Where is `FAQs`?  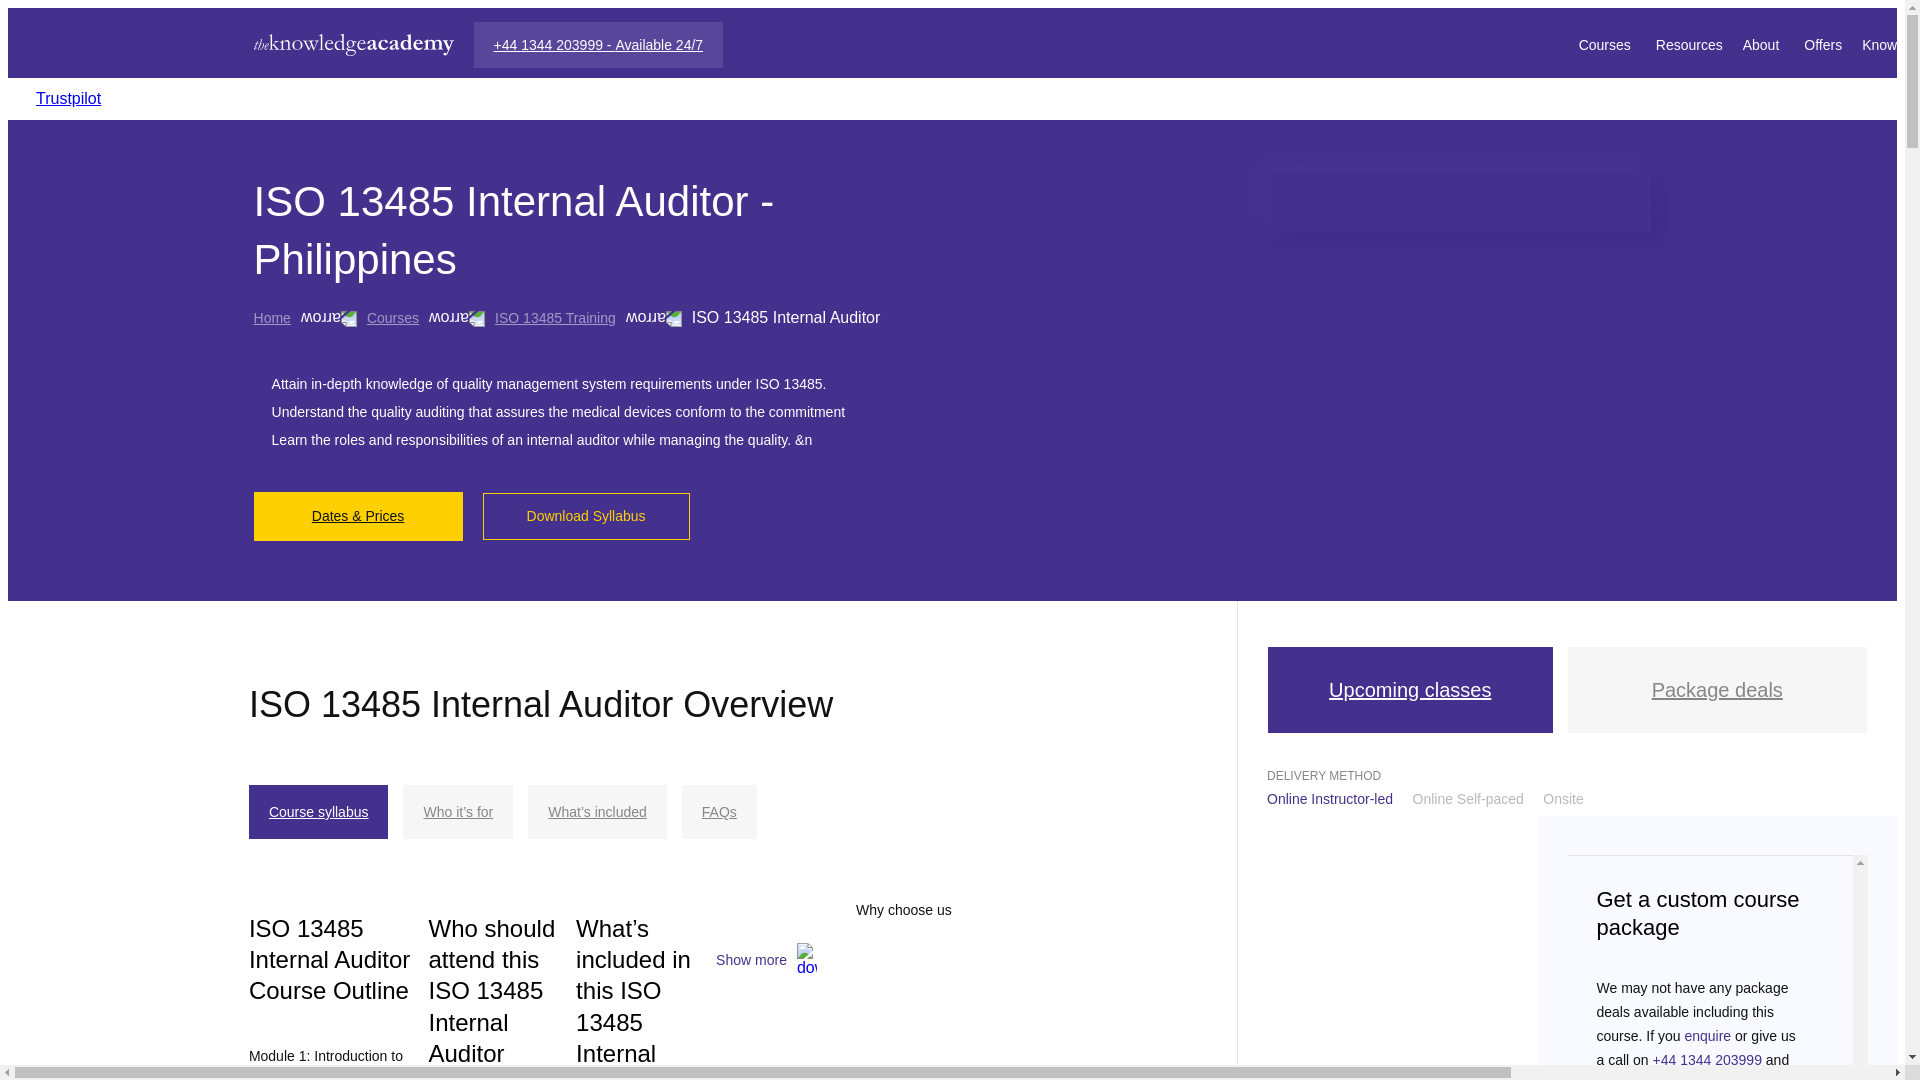 FAQs is located at coordinates (718, 812).